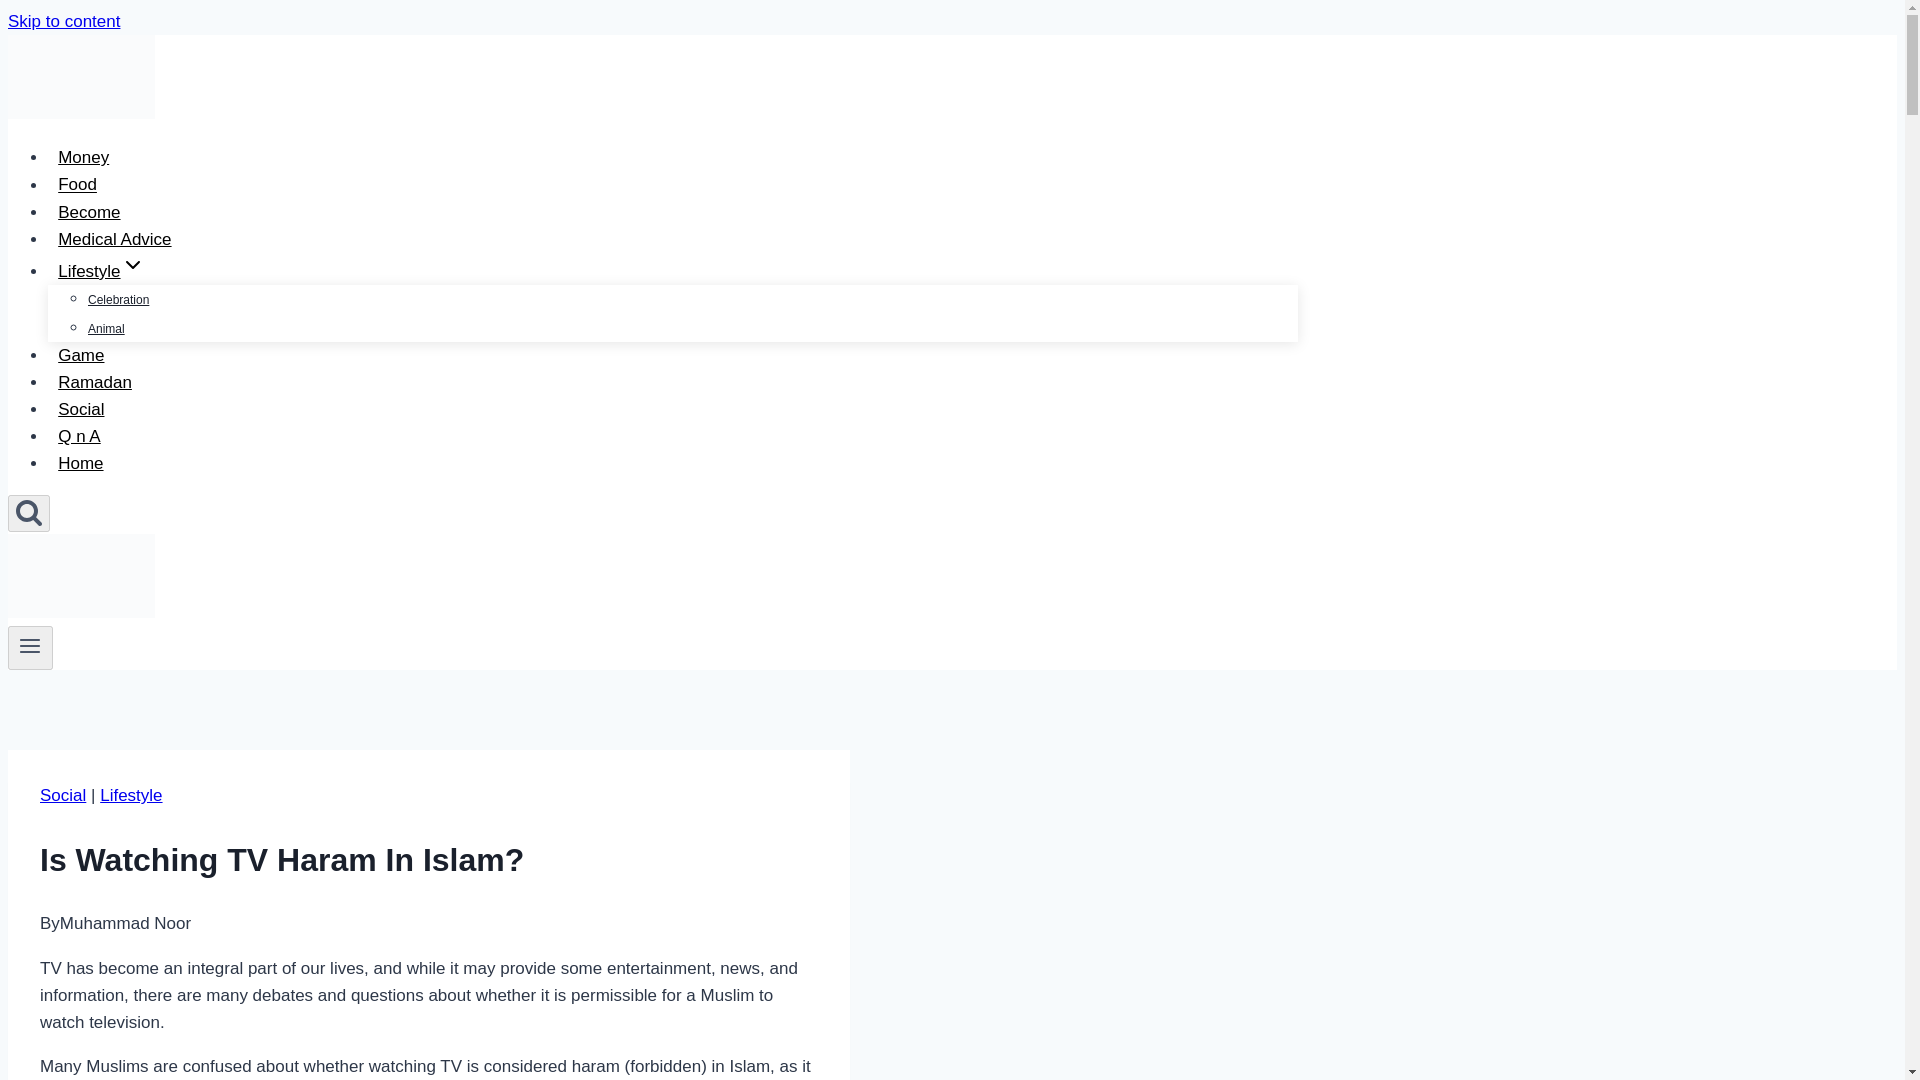  What do you see at coordinates (132, 264) in the screenshot?
I see `Expand` at bounding box center [132, 264].